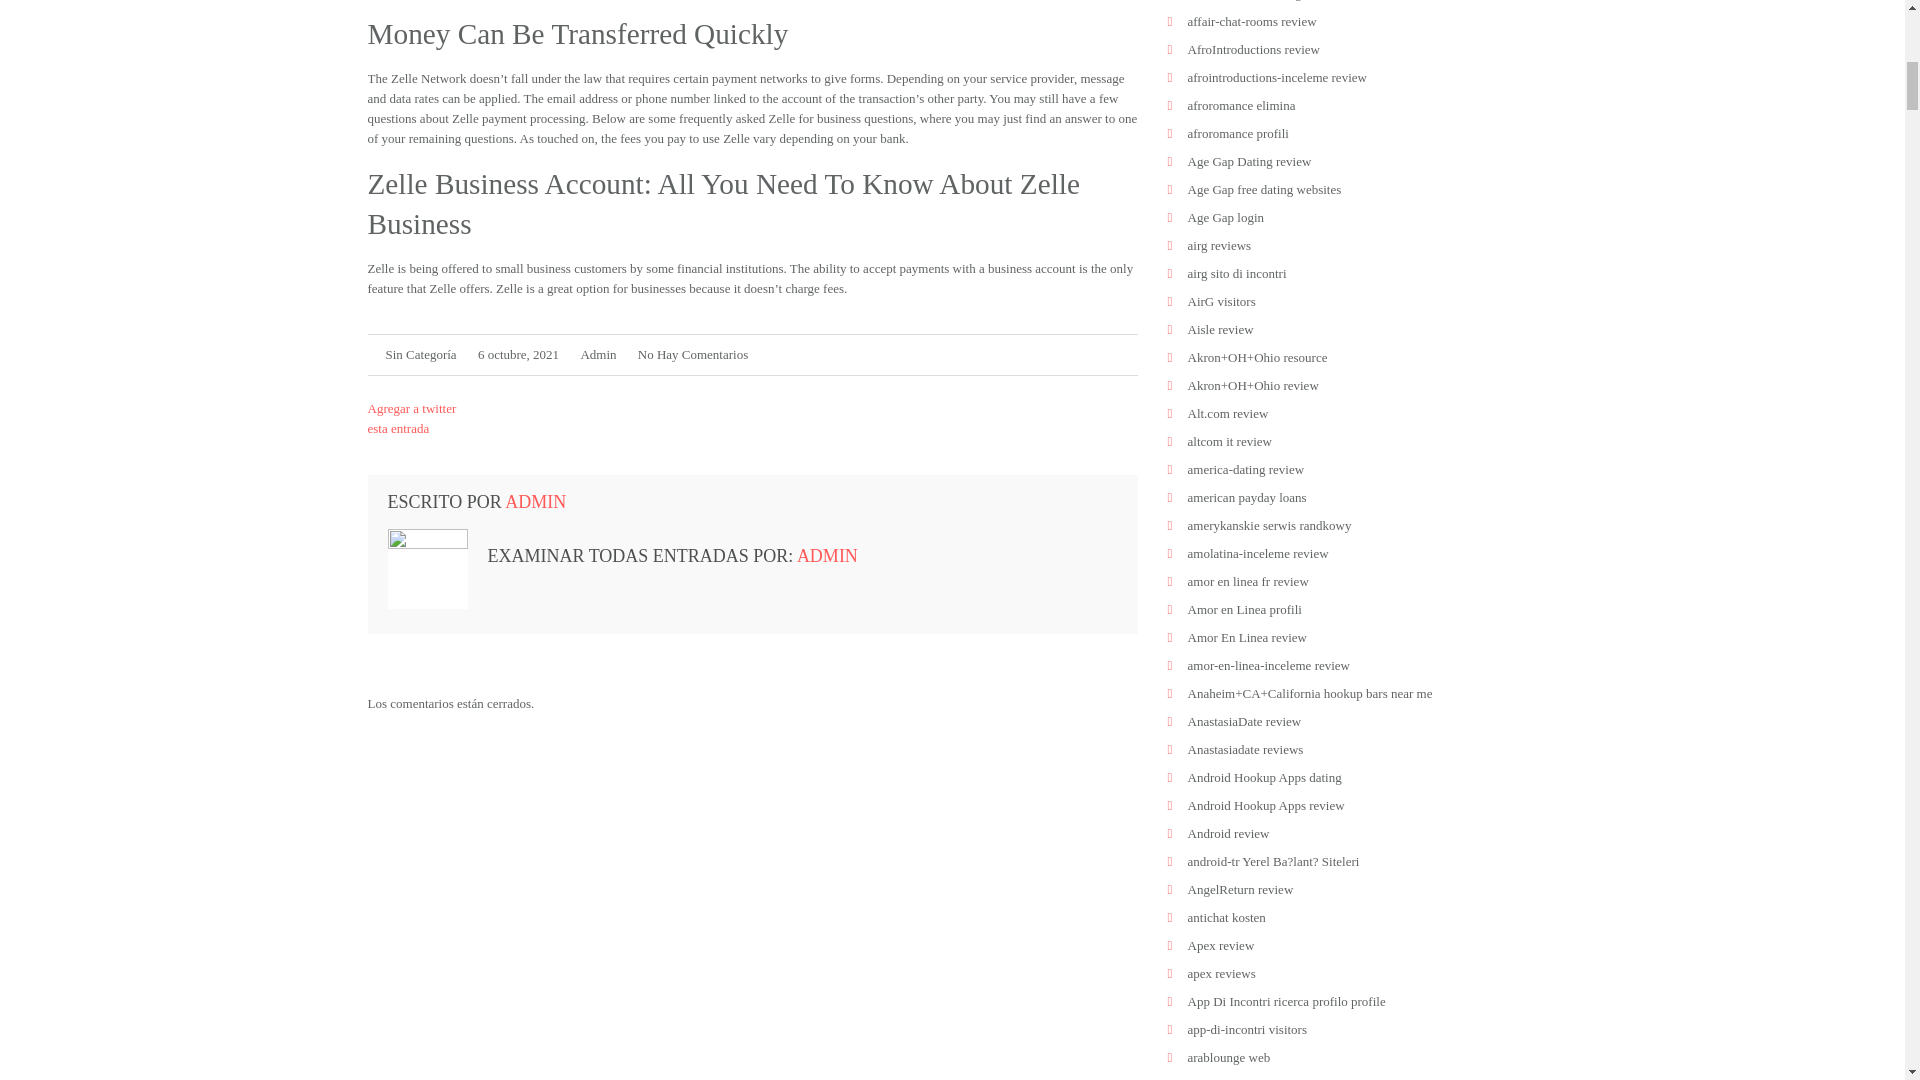 The width and height of the screenshot is (1920, 1080). I want to click on ADMIN, so click(827, 556).